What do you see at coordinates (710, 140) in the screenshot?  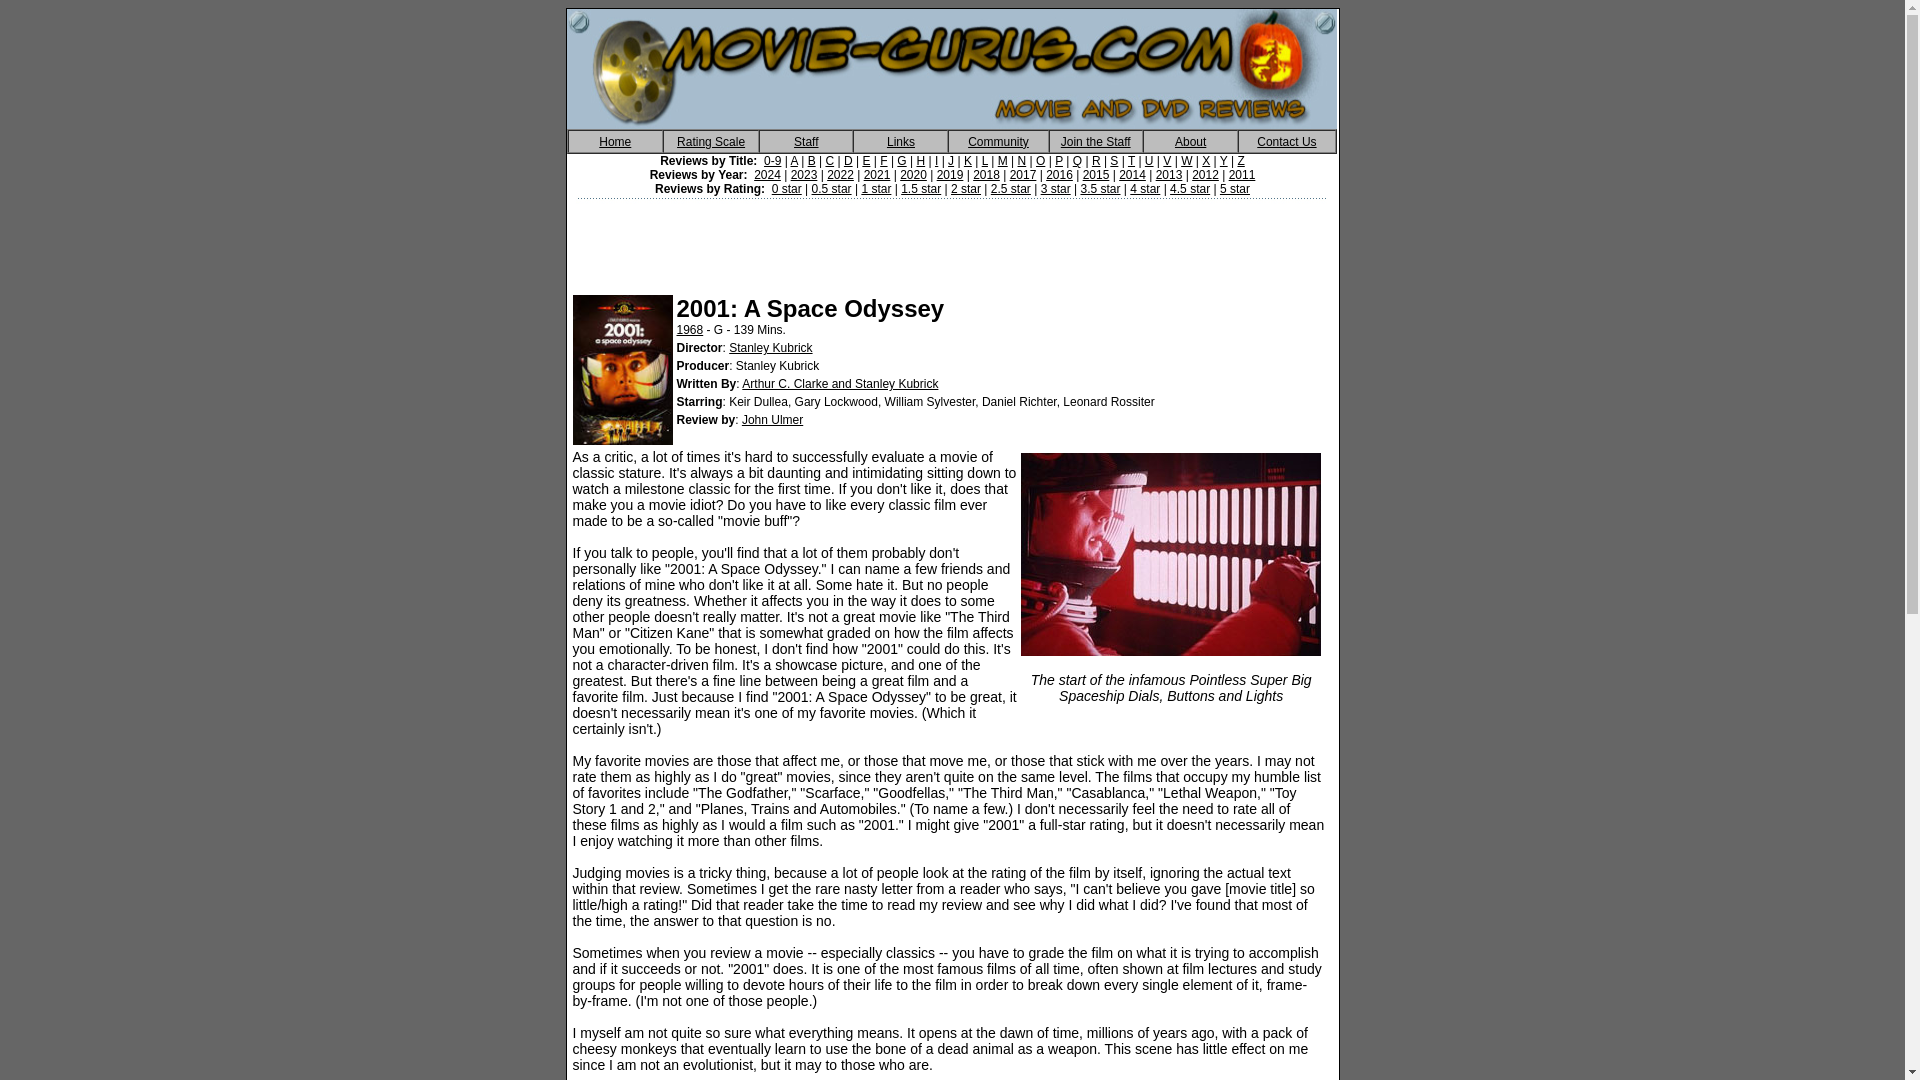 I see `Rating Scale` at bounding box center [710, 140].